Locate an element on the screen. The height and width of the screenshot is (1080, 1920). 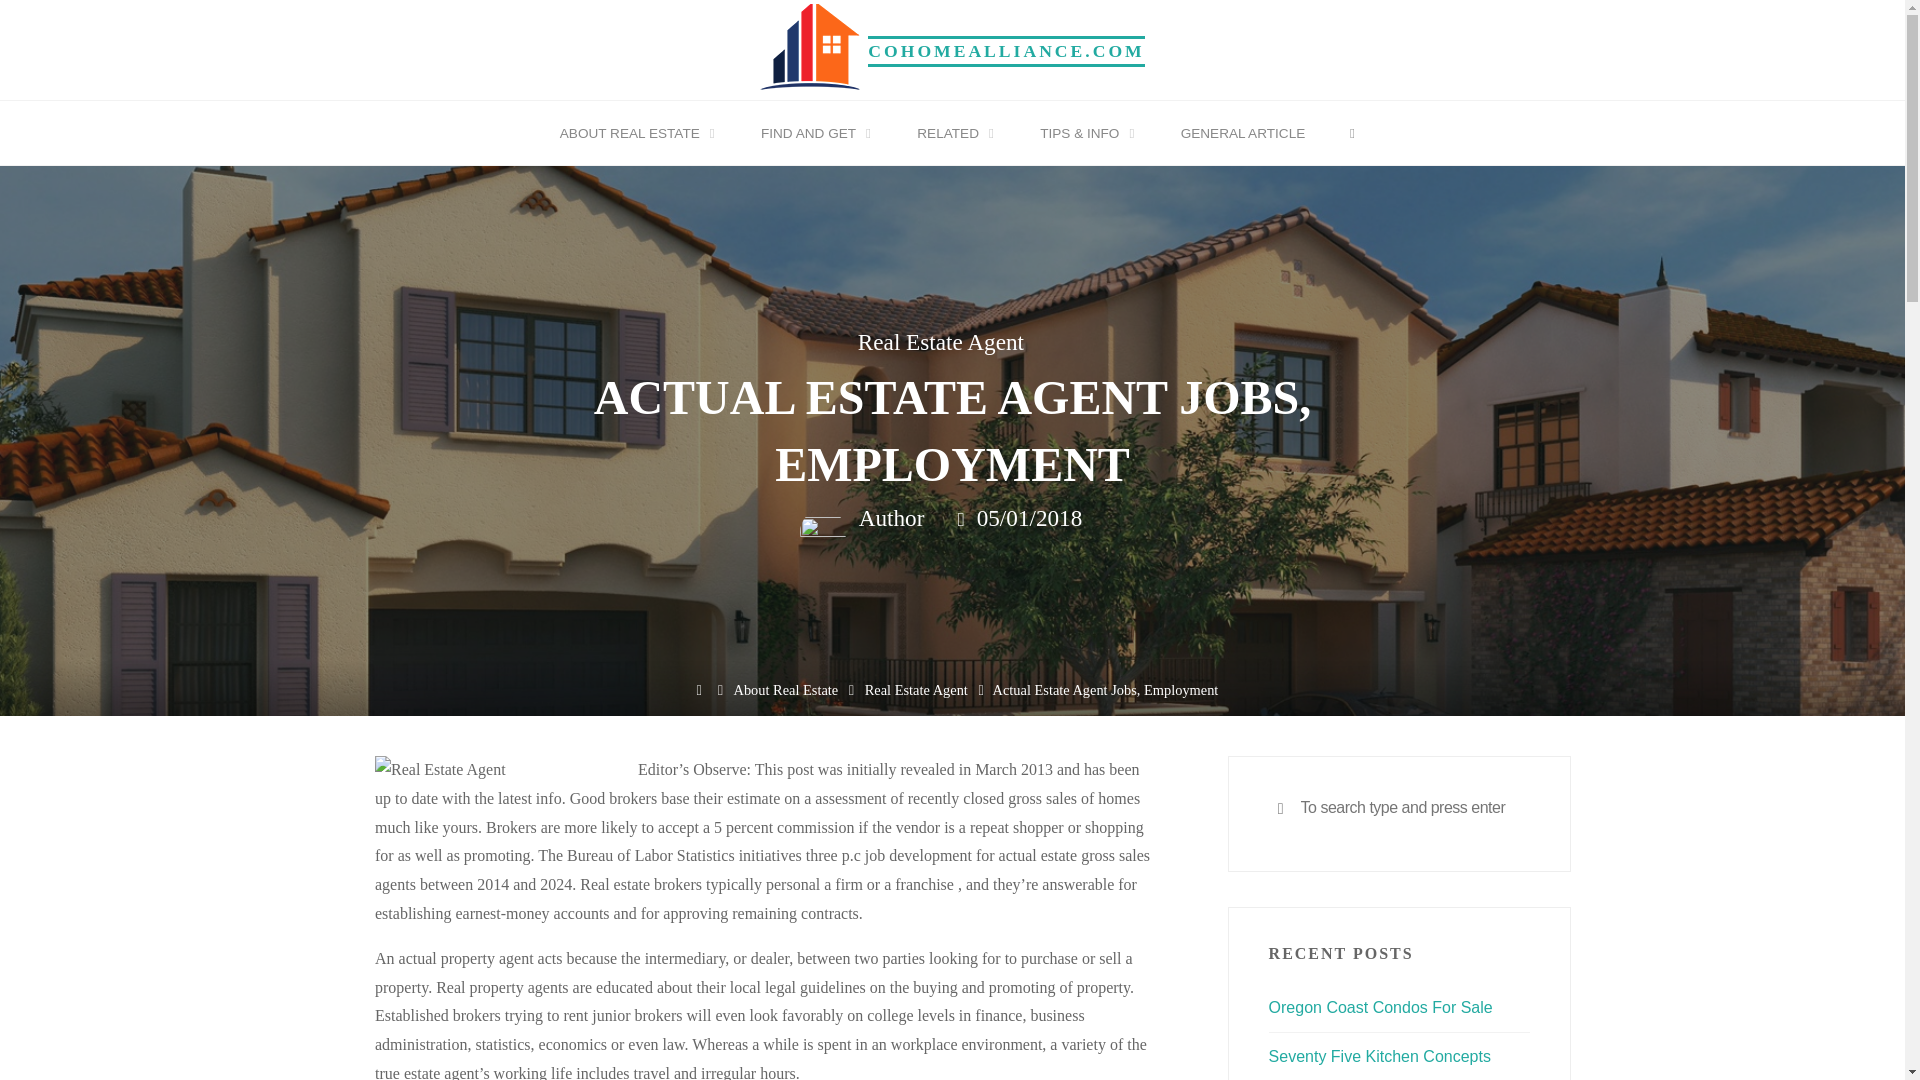
COHOMEALLIANCE.COM is located at coordinates (1006, 50).